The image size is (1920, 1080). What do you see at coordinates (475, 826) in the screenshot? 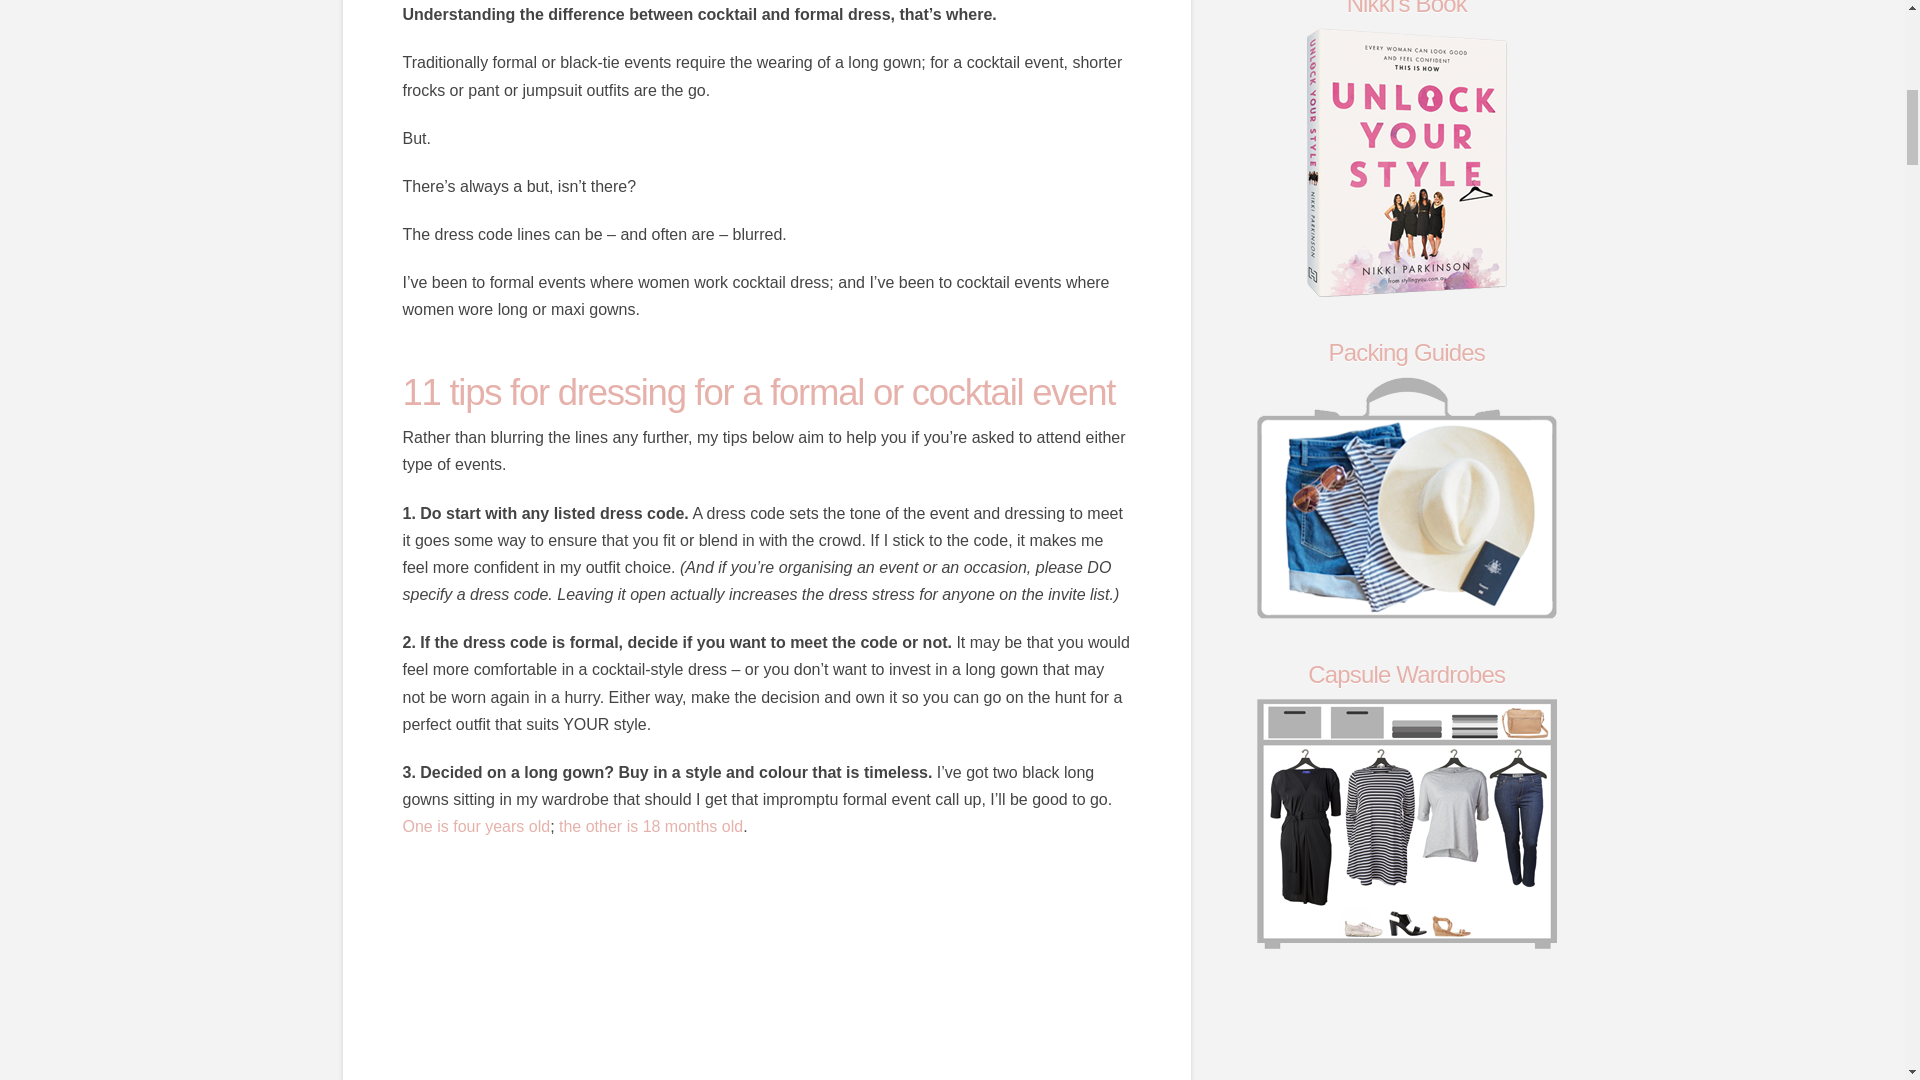
I see `One is four years old` at bounding box center [475, 826].